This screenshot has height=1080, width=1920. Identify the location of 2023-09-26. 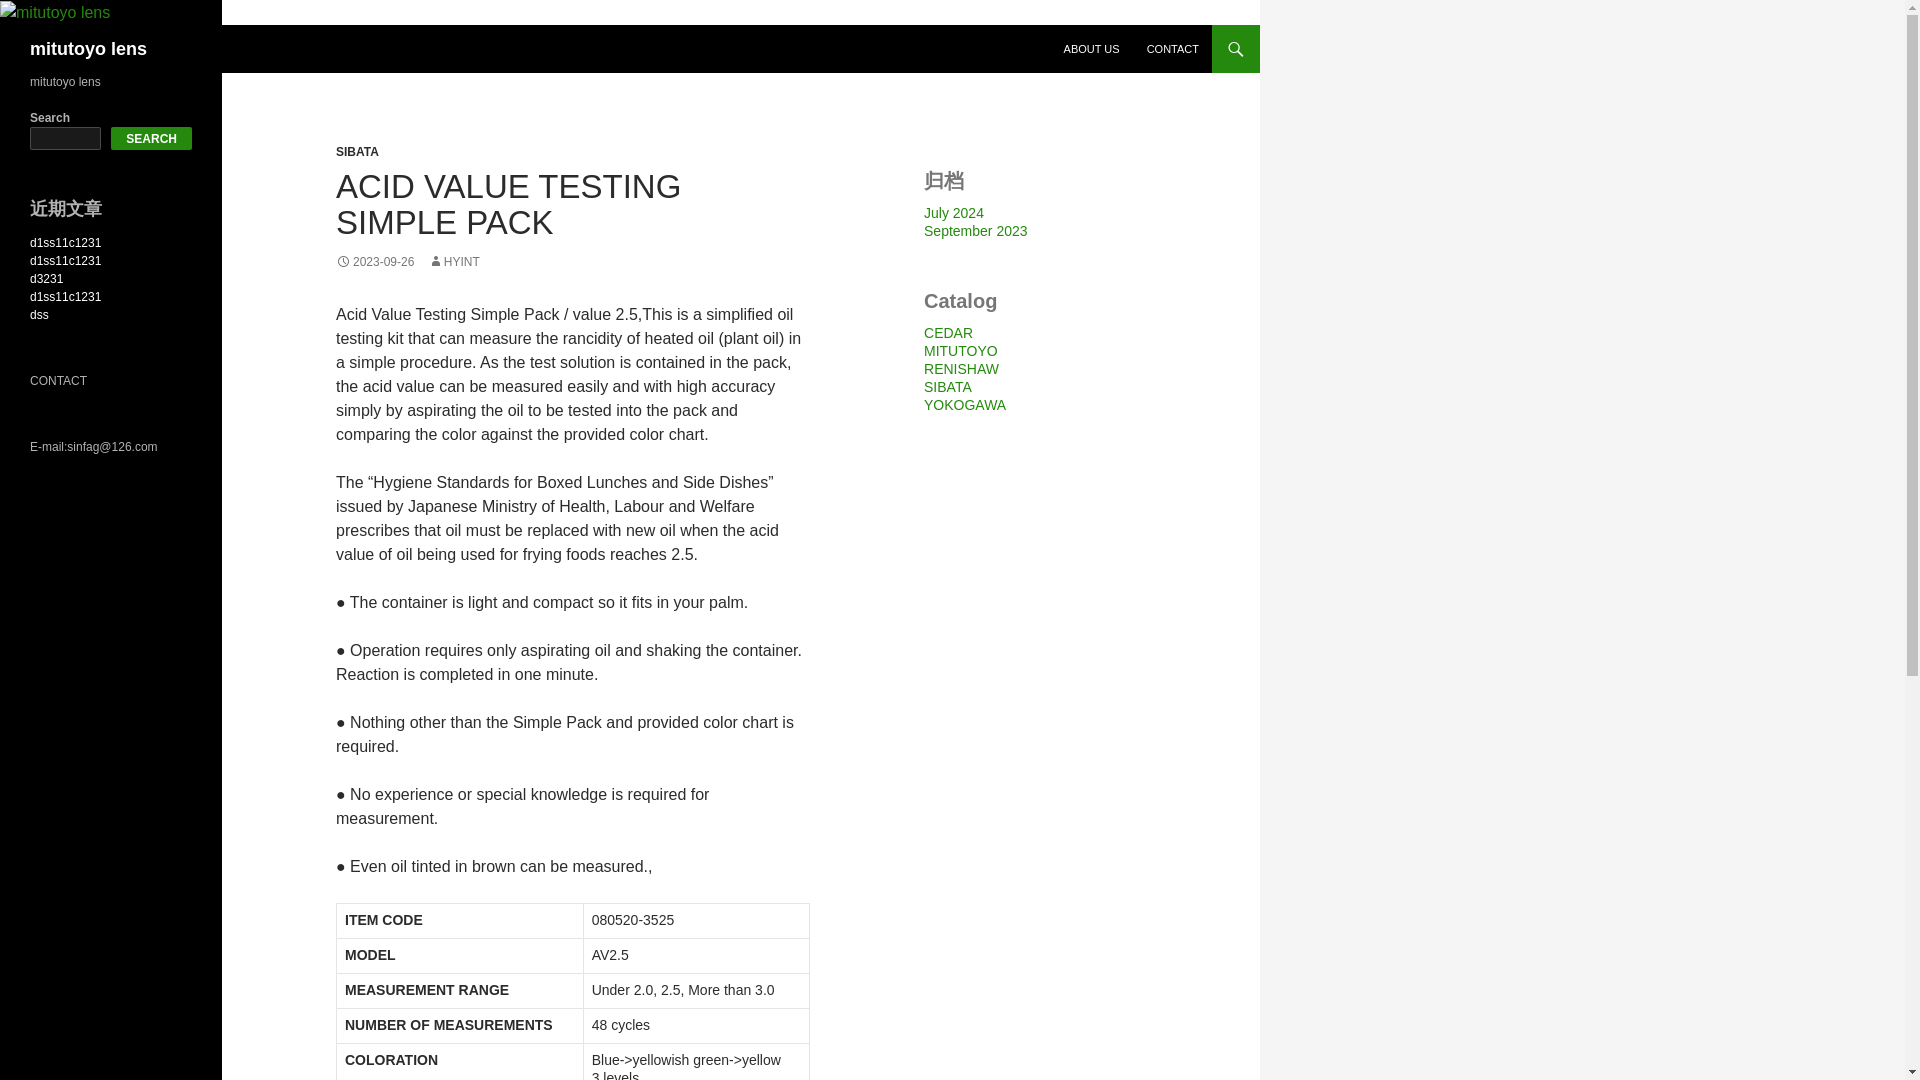
(375, 261).